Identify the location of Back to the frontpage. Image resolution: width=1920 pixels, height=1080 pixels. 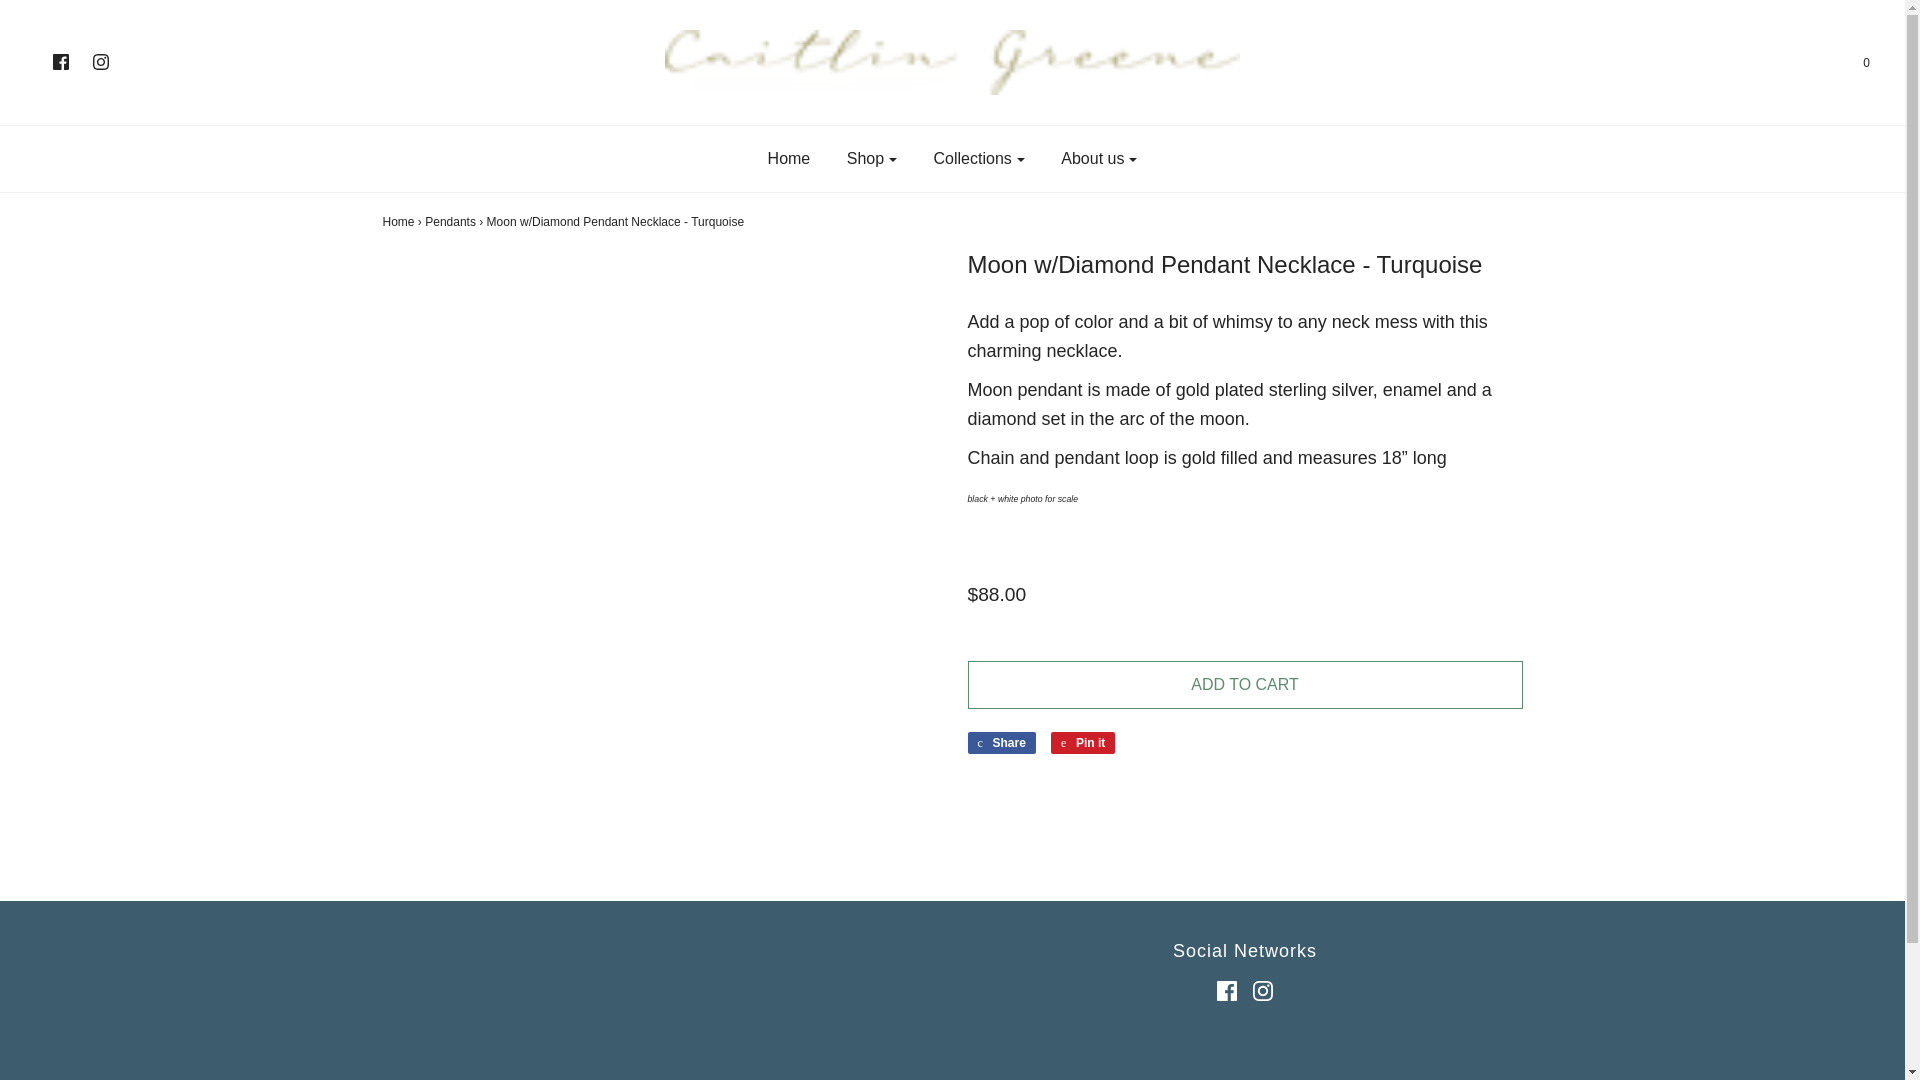
(398, 221).